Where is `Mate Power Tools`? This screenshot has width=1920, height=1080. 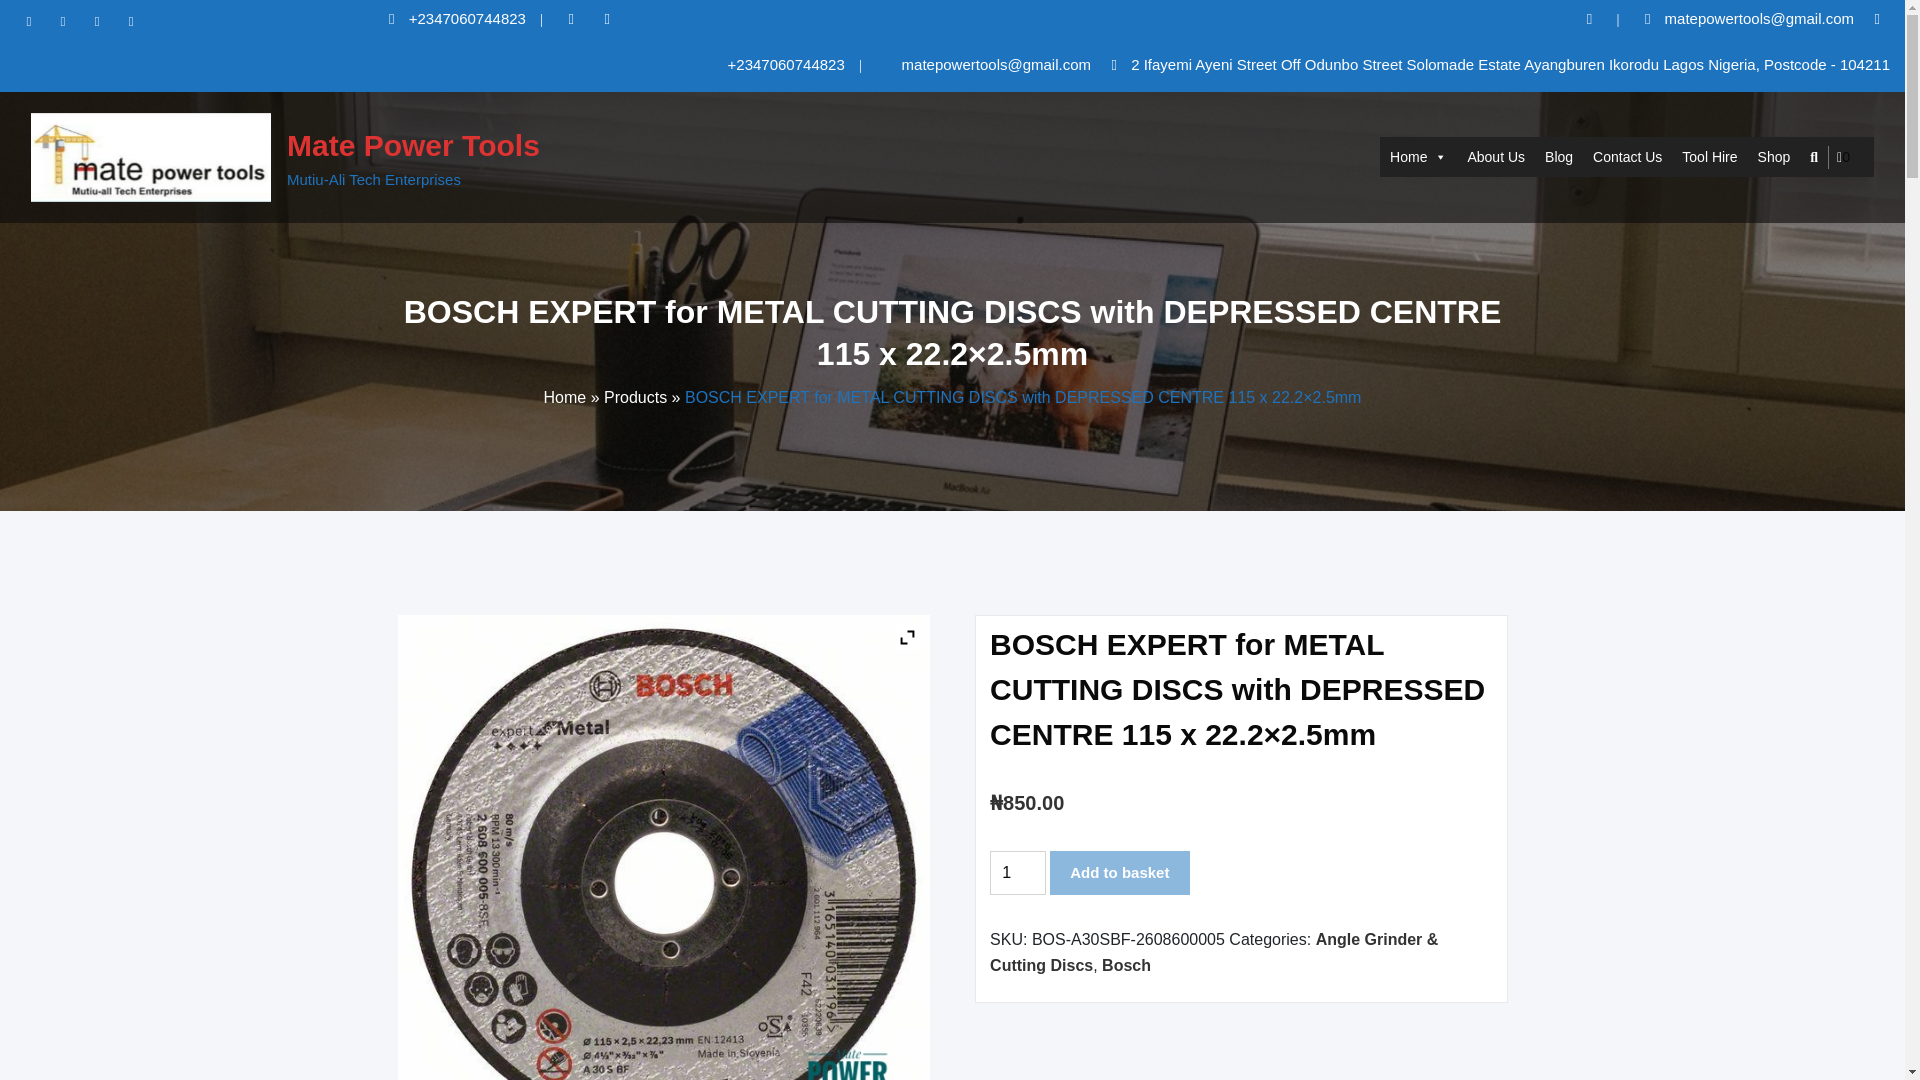 Mate Power Tools is located at coordinates (412, 145).